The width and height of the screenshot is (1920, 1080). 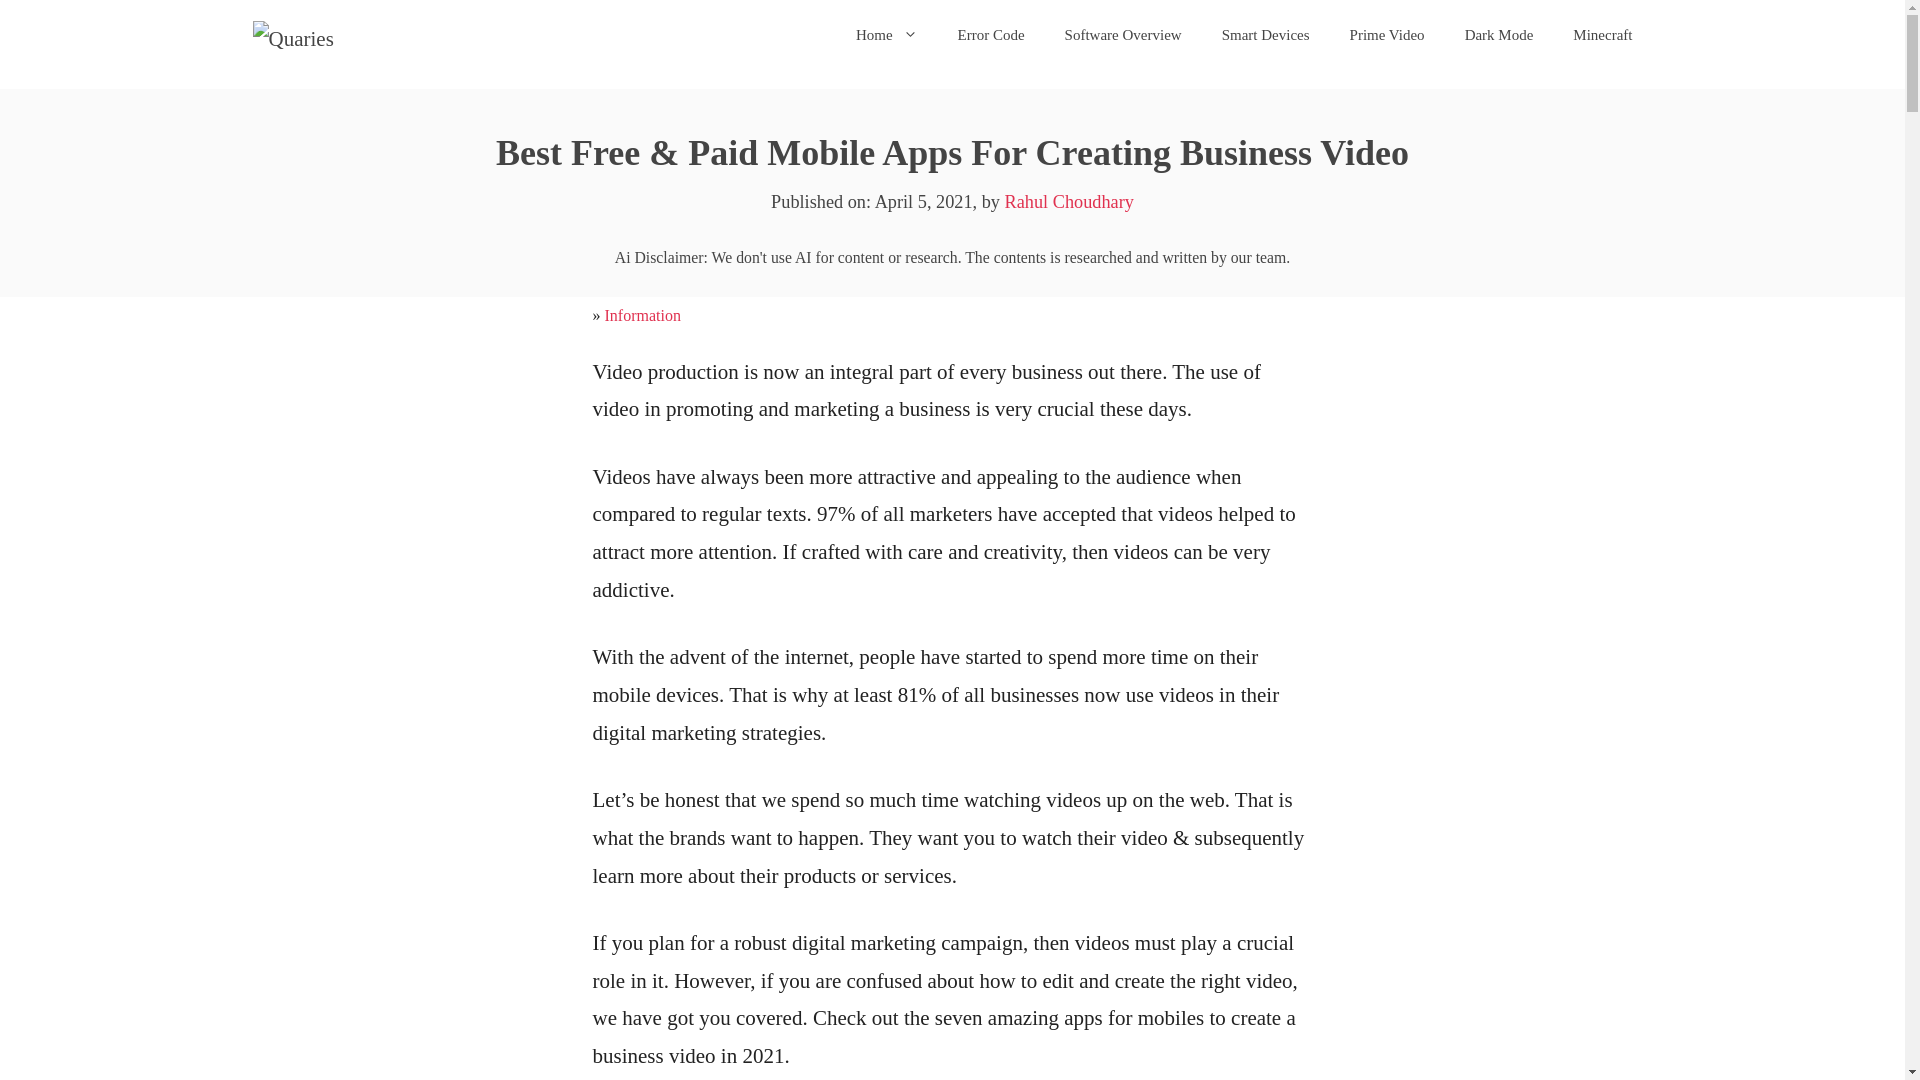 What do you see at coordinates (1602, 34) in the screenshot?
I see `Minecraft` at bounding box center [1602, 34].